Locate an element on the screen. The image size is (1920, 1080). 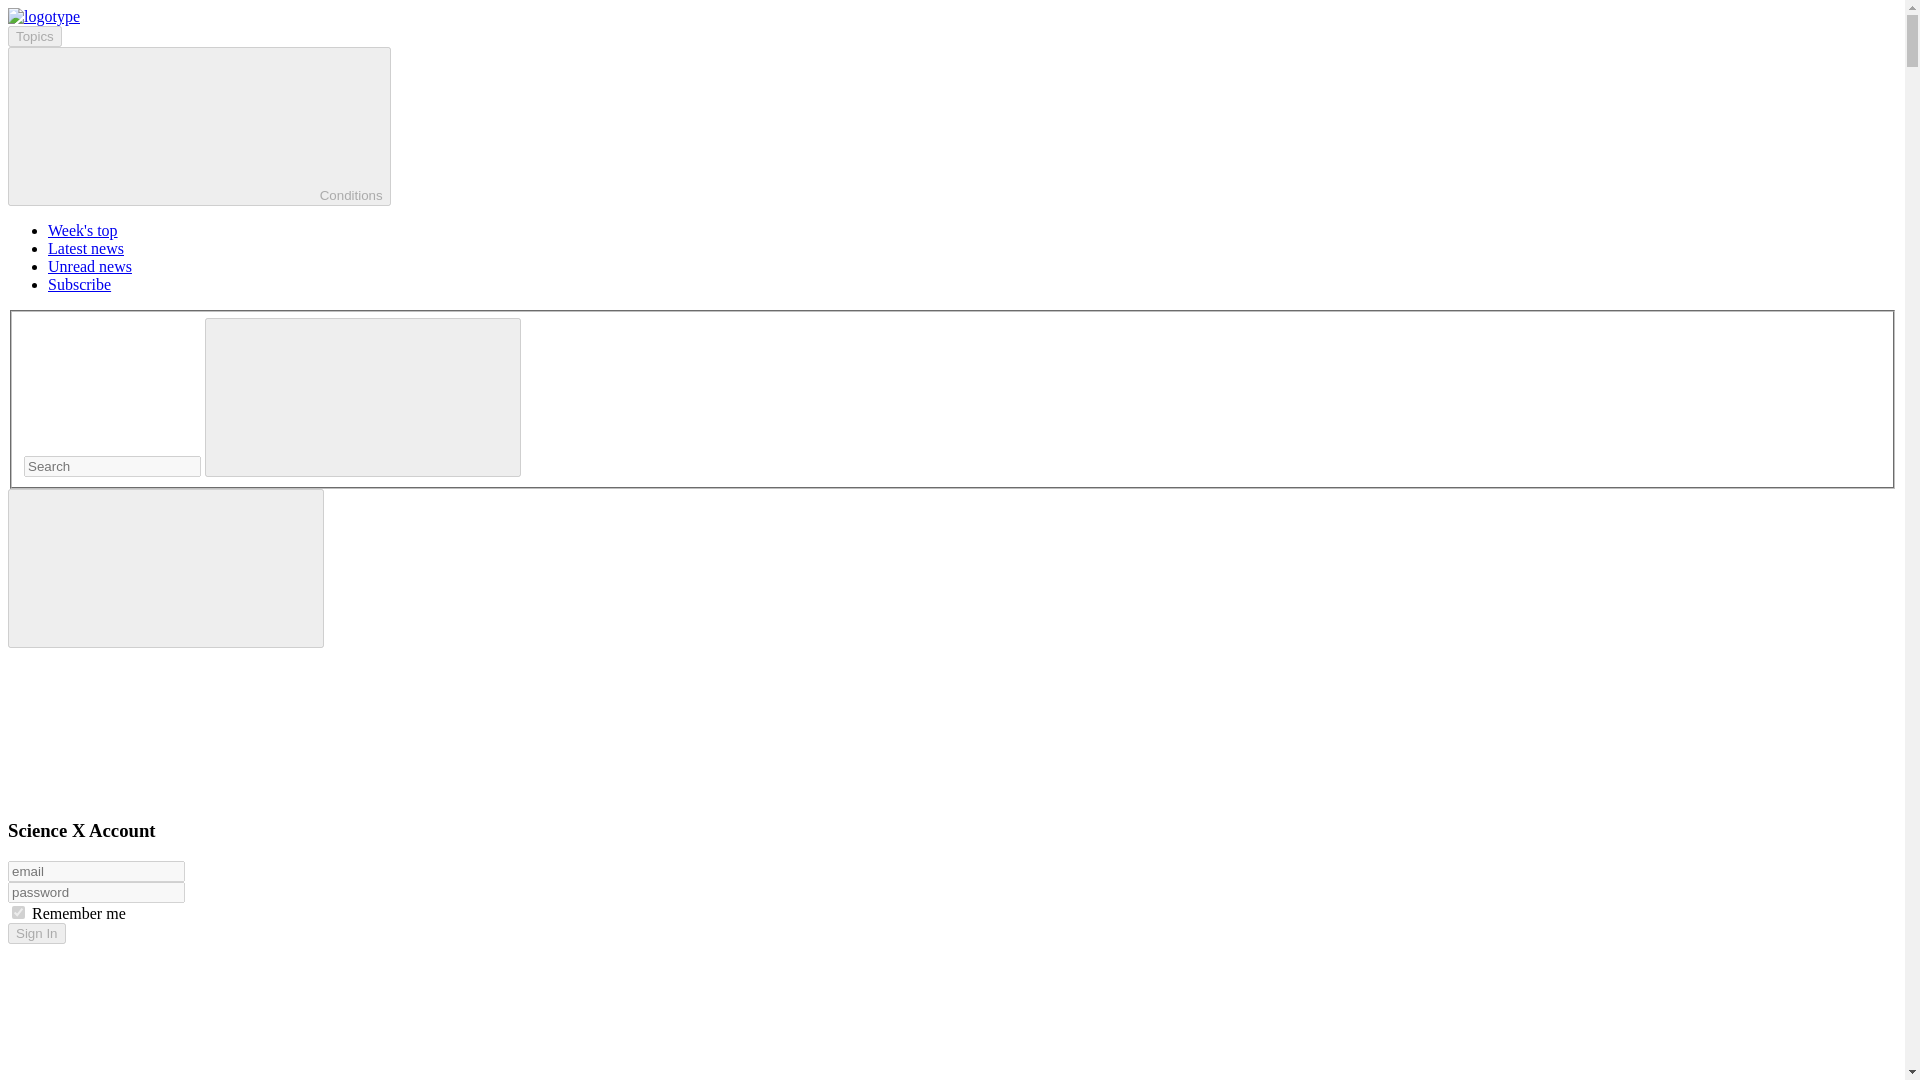
Conditions is located at coordinates (199, 126).